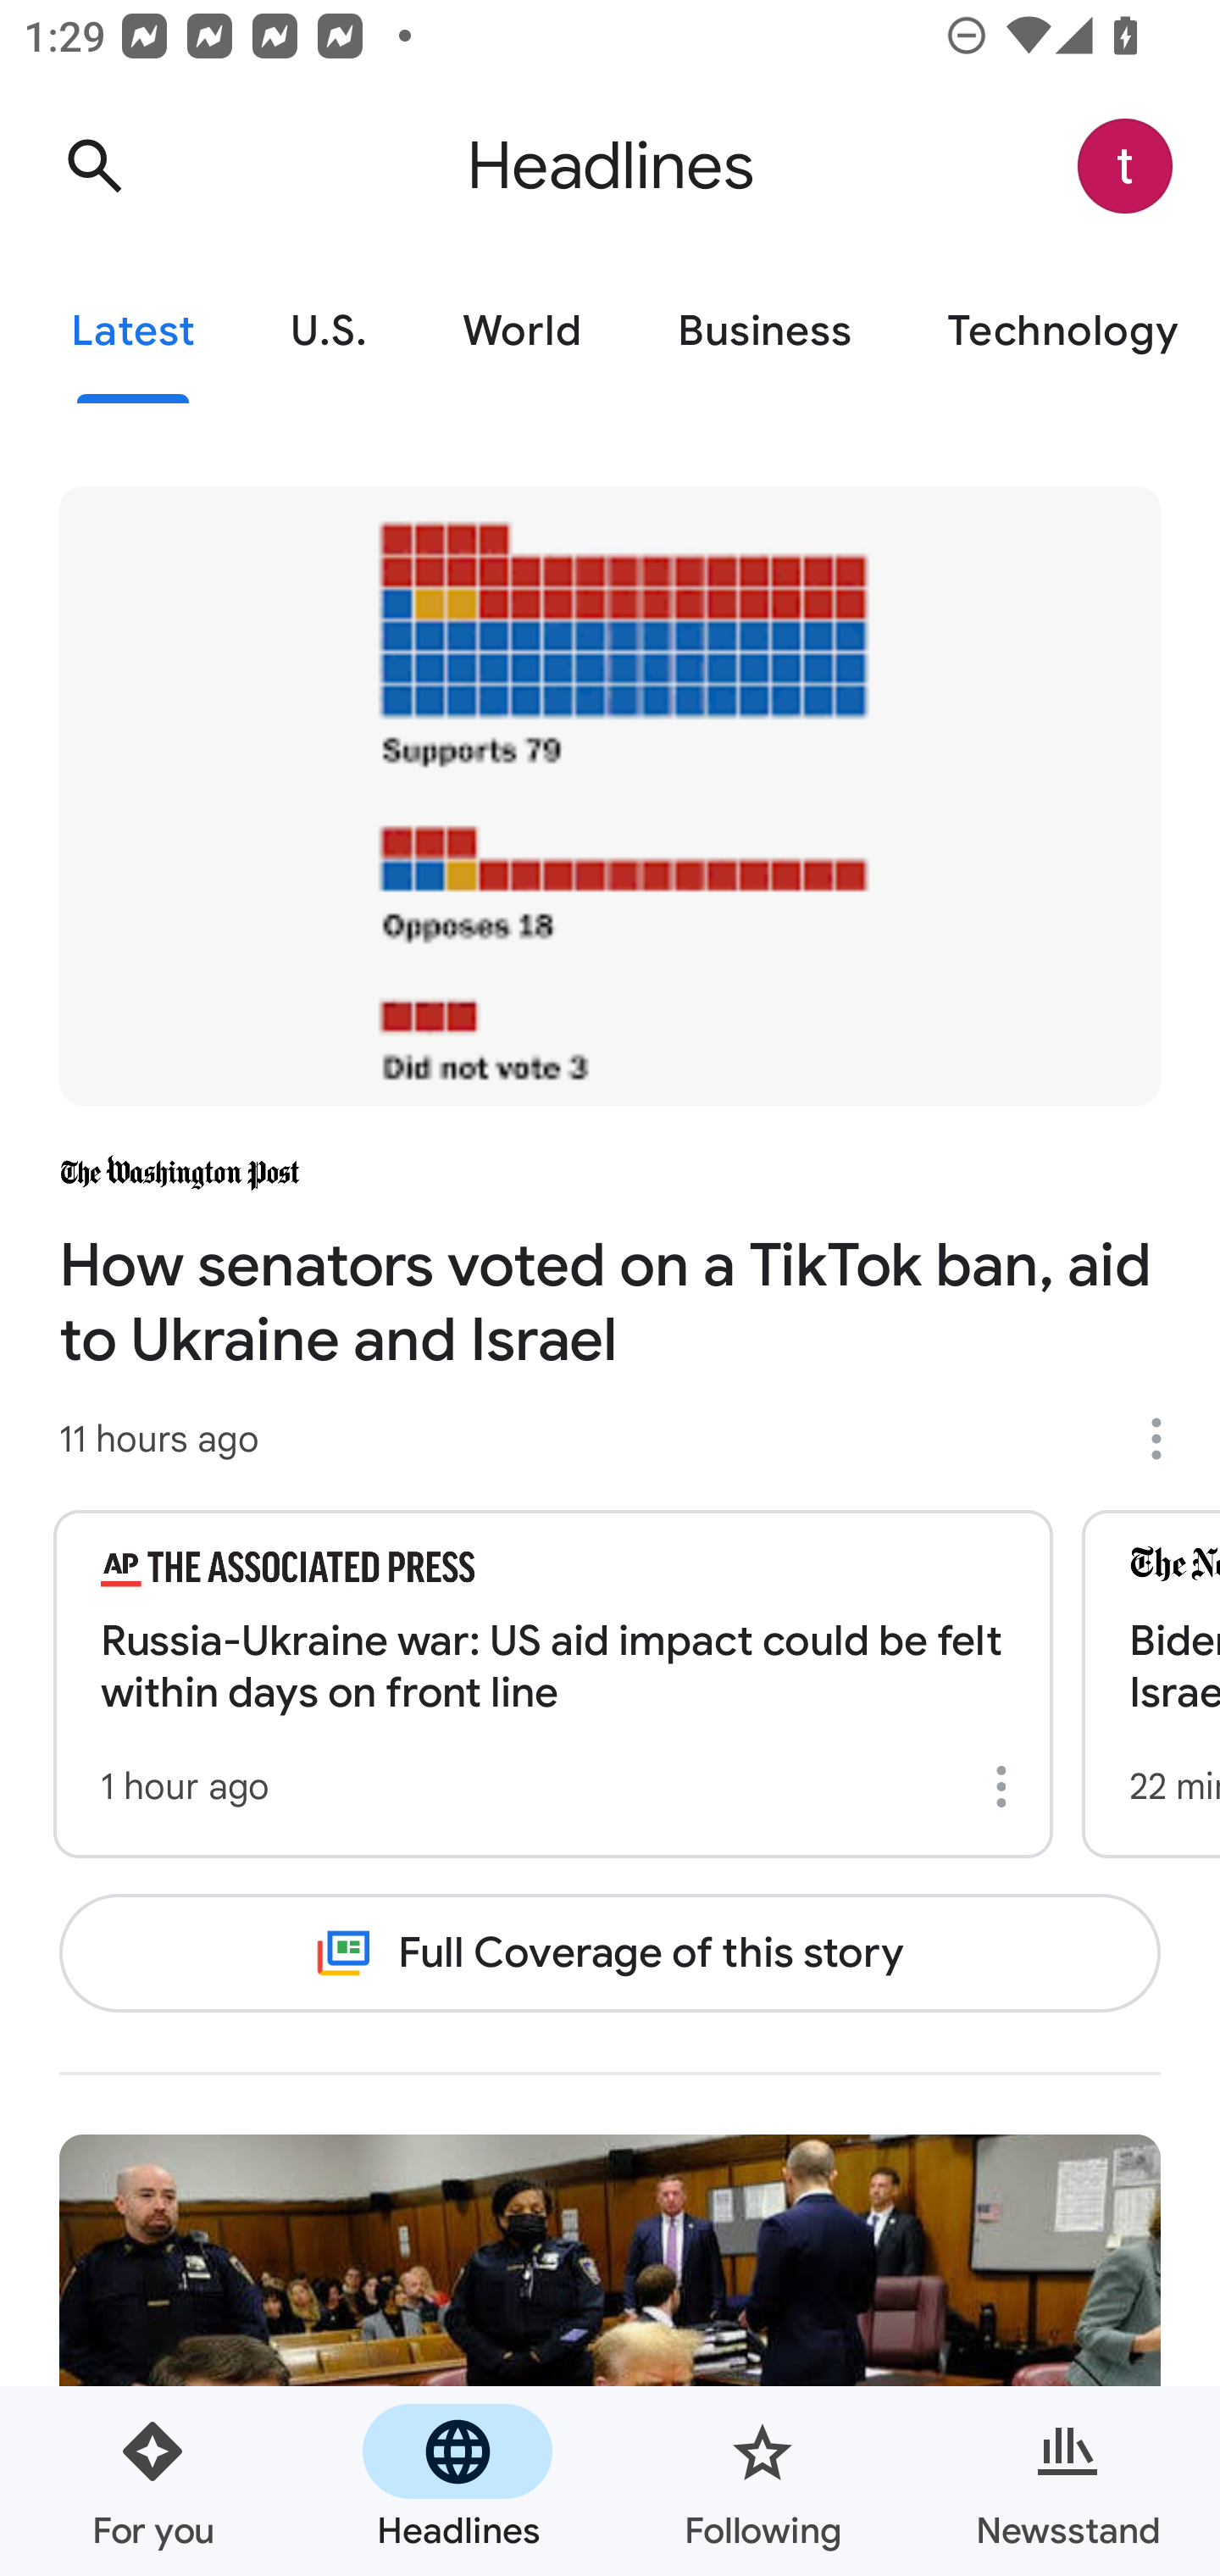  What do you see at coordinates (610, 1952) in the screenshot?
I see `Full Coverage of this story` at bounding box center [610, 1952].